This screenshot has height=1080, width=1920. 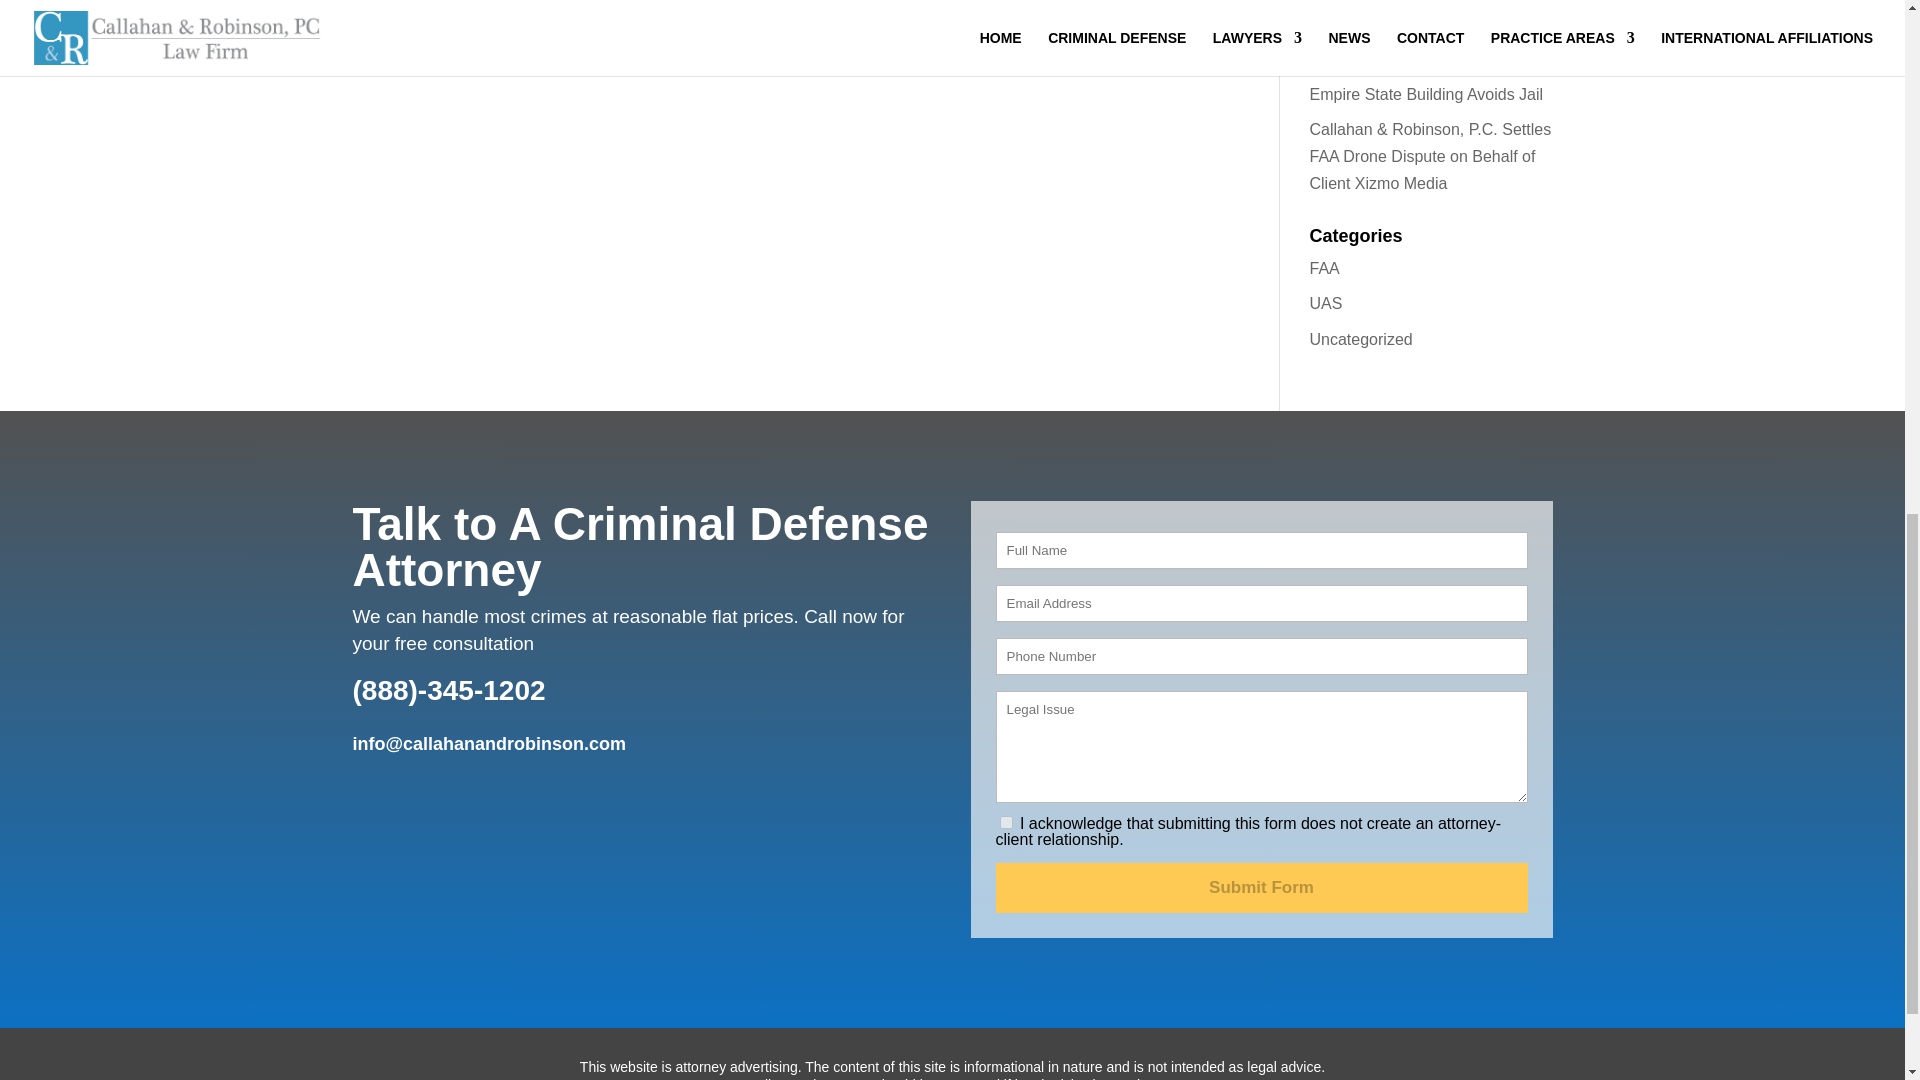 What do you see at coordinates (1361, 338) in the screenshot?
I see `Uncategorized` at bounding box center [1361, 338].